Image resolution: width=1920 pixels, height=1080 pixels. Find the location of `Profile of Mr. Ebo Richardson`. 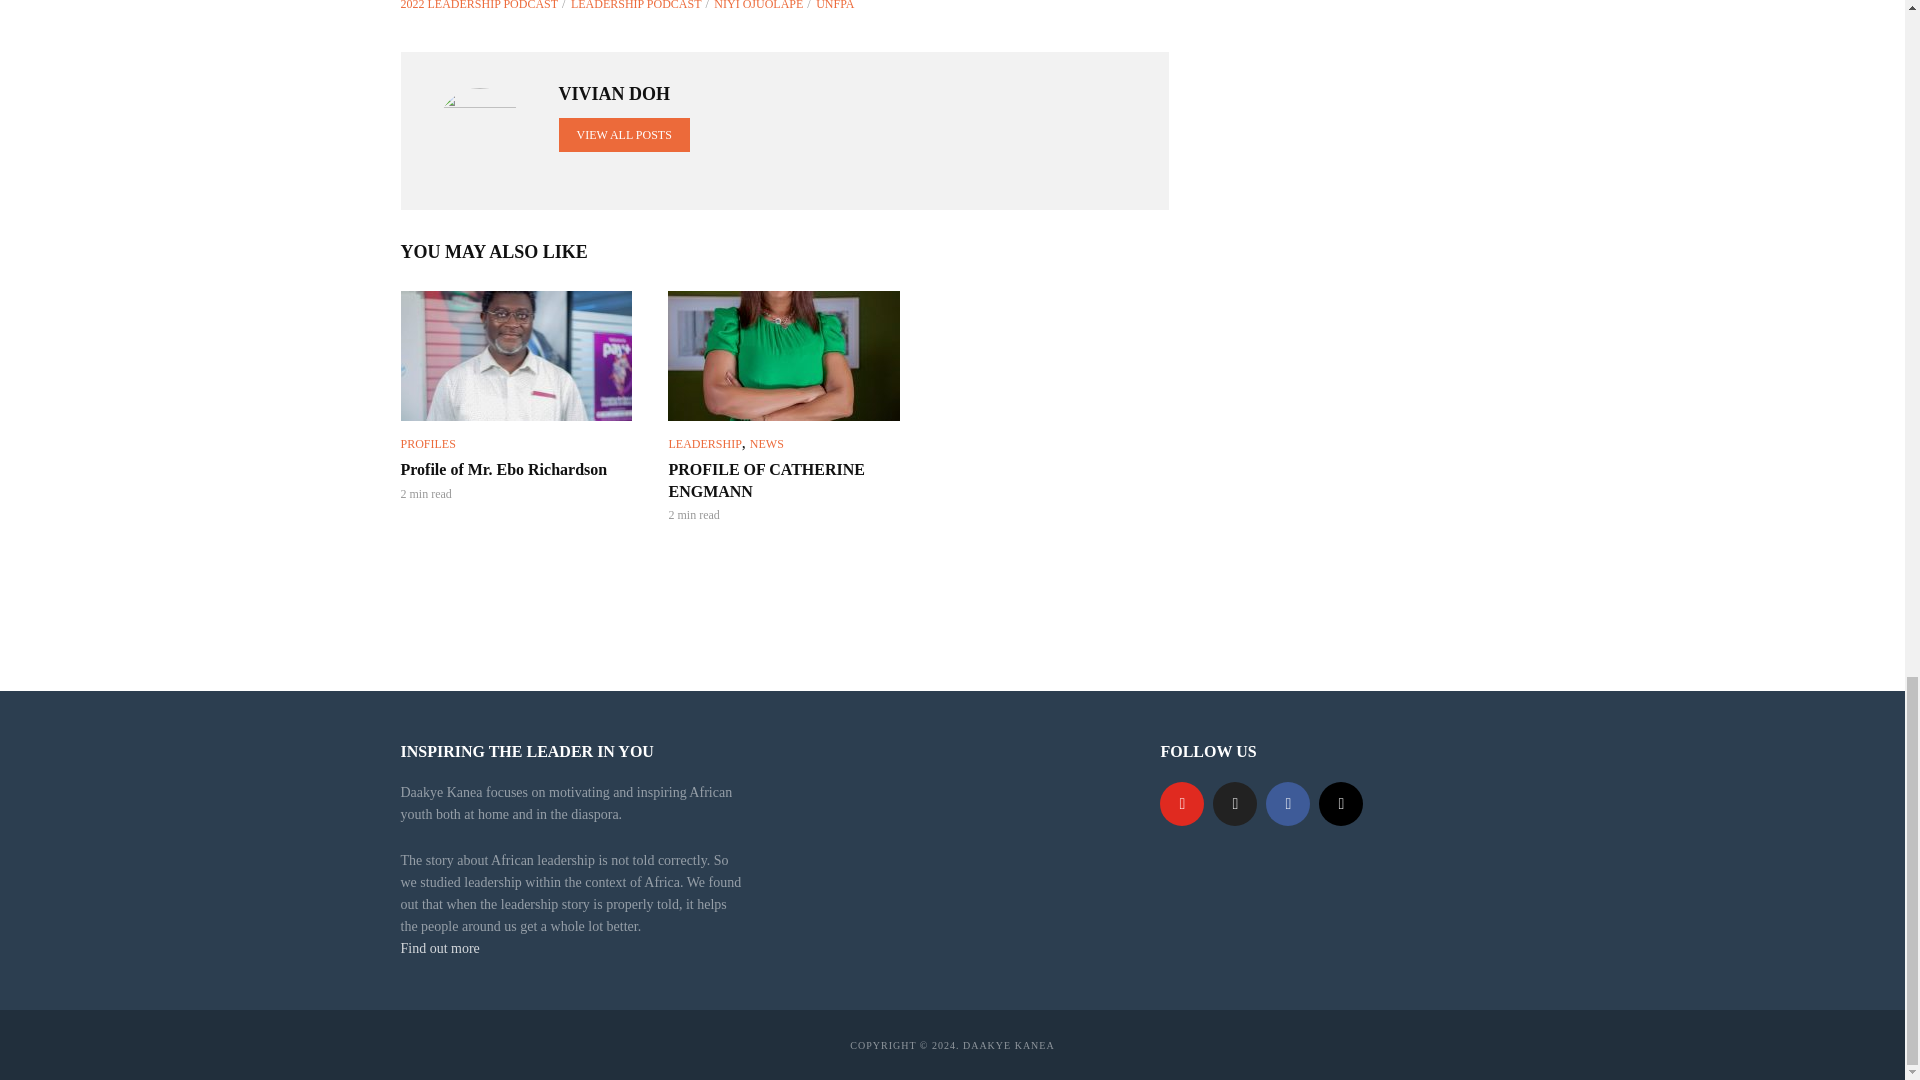

Profile of Mr. Ebo Richardson is located at coordinates (515, 356).